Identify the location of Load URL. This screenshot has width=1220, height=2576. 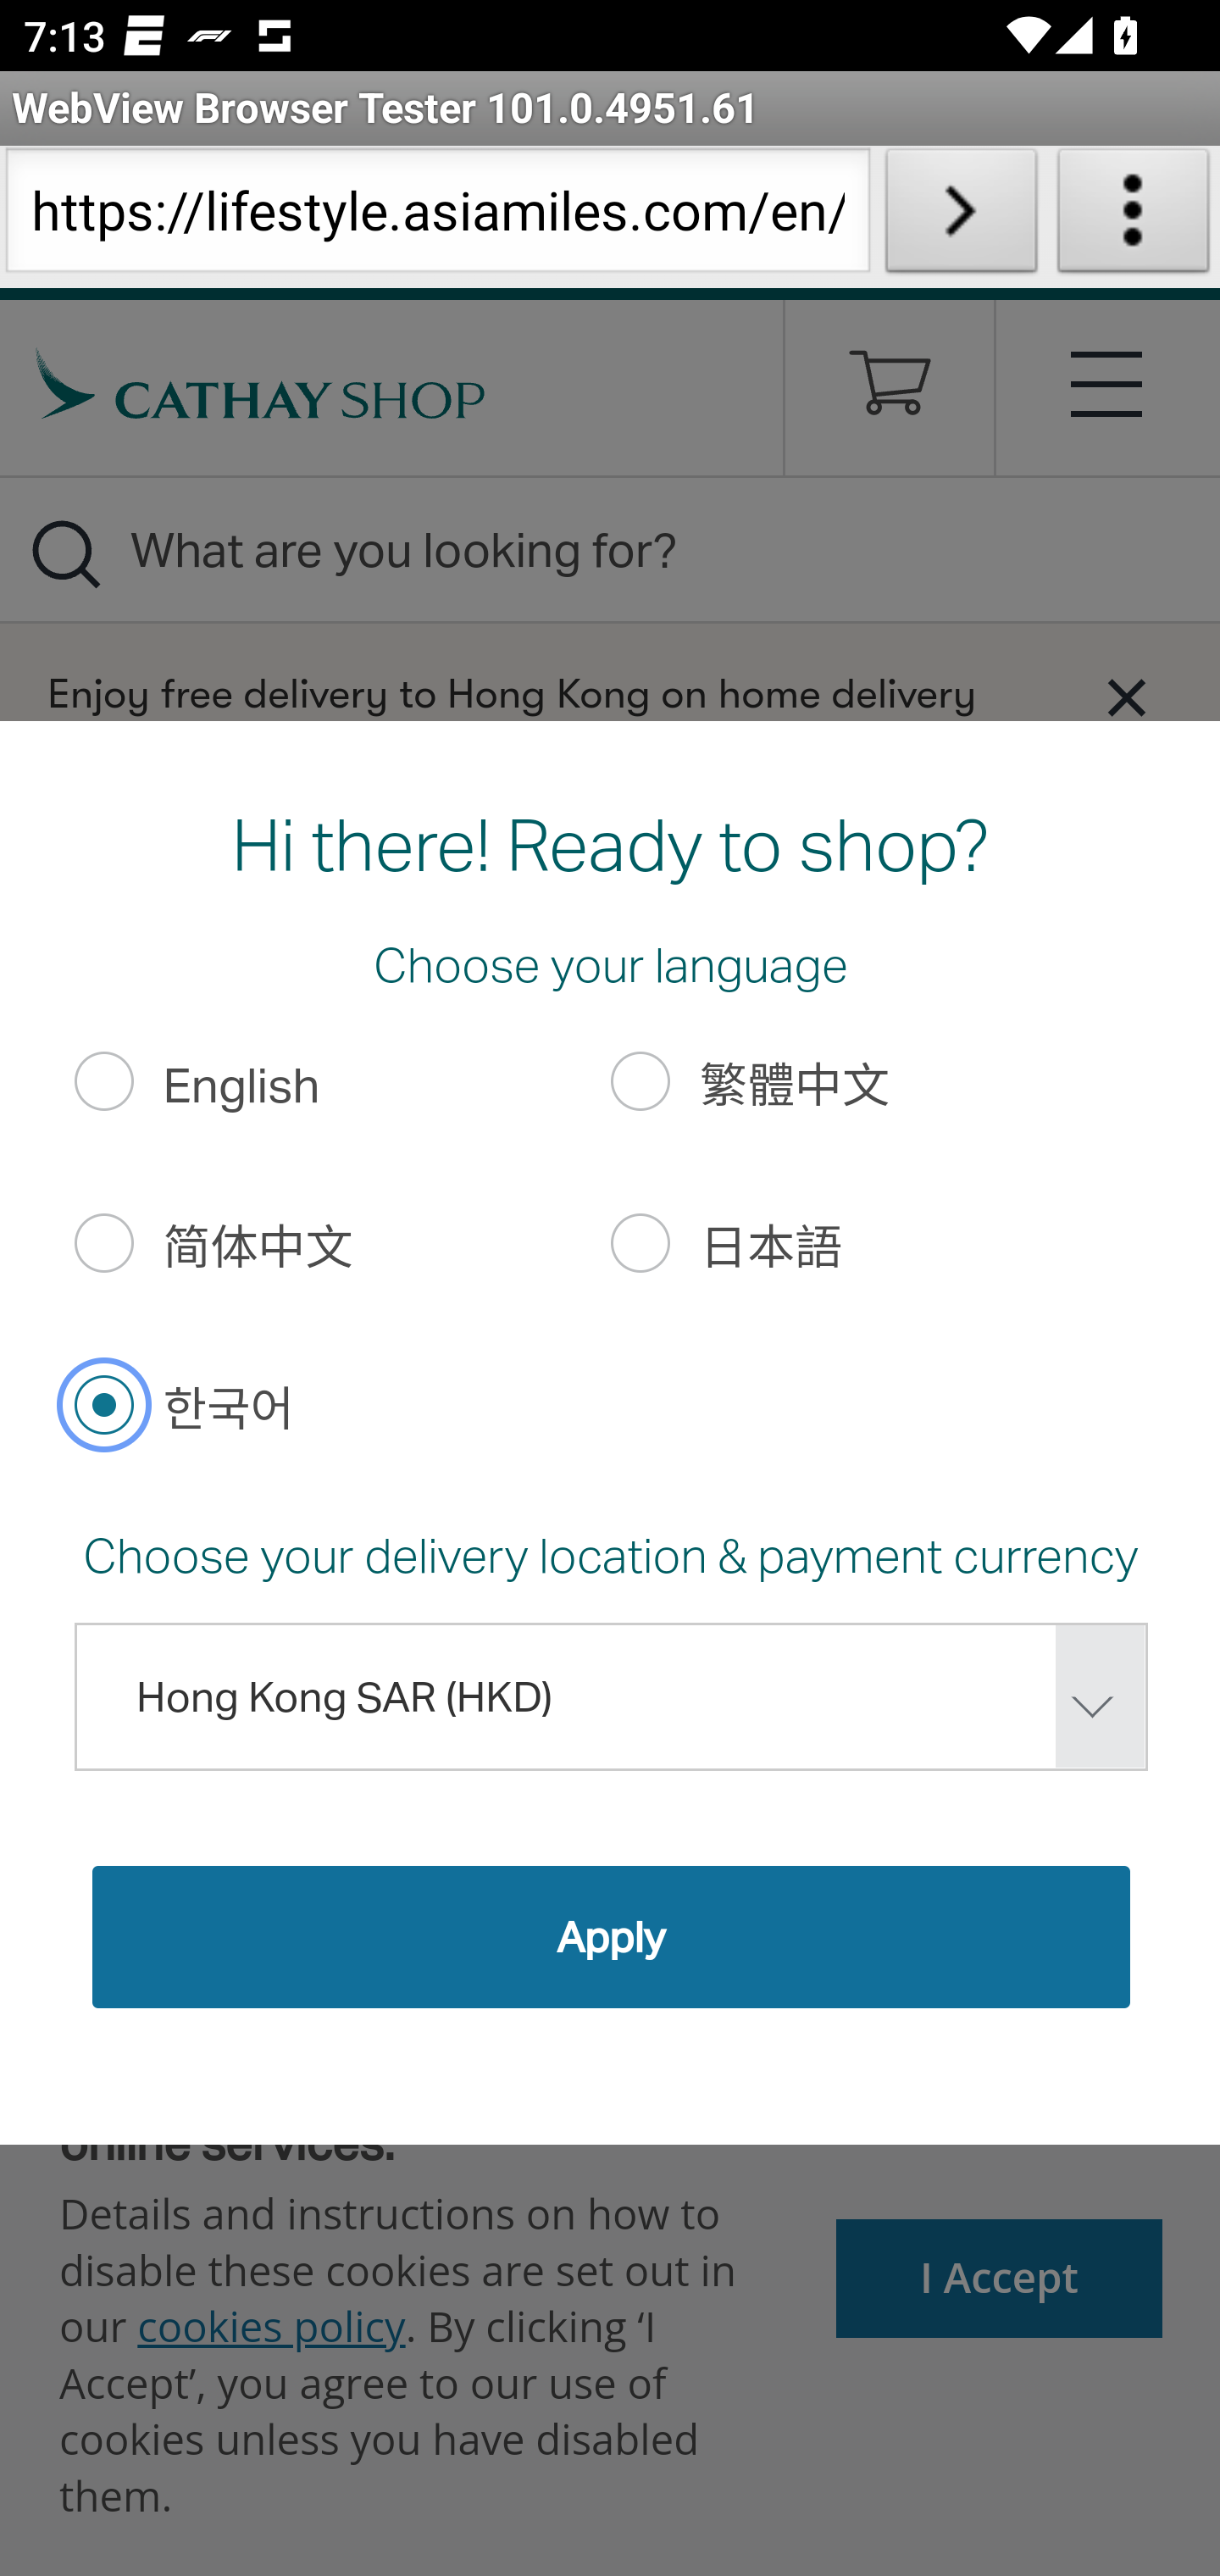
(961, 217).